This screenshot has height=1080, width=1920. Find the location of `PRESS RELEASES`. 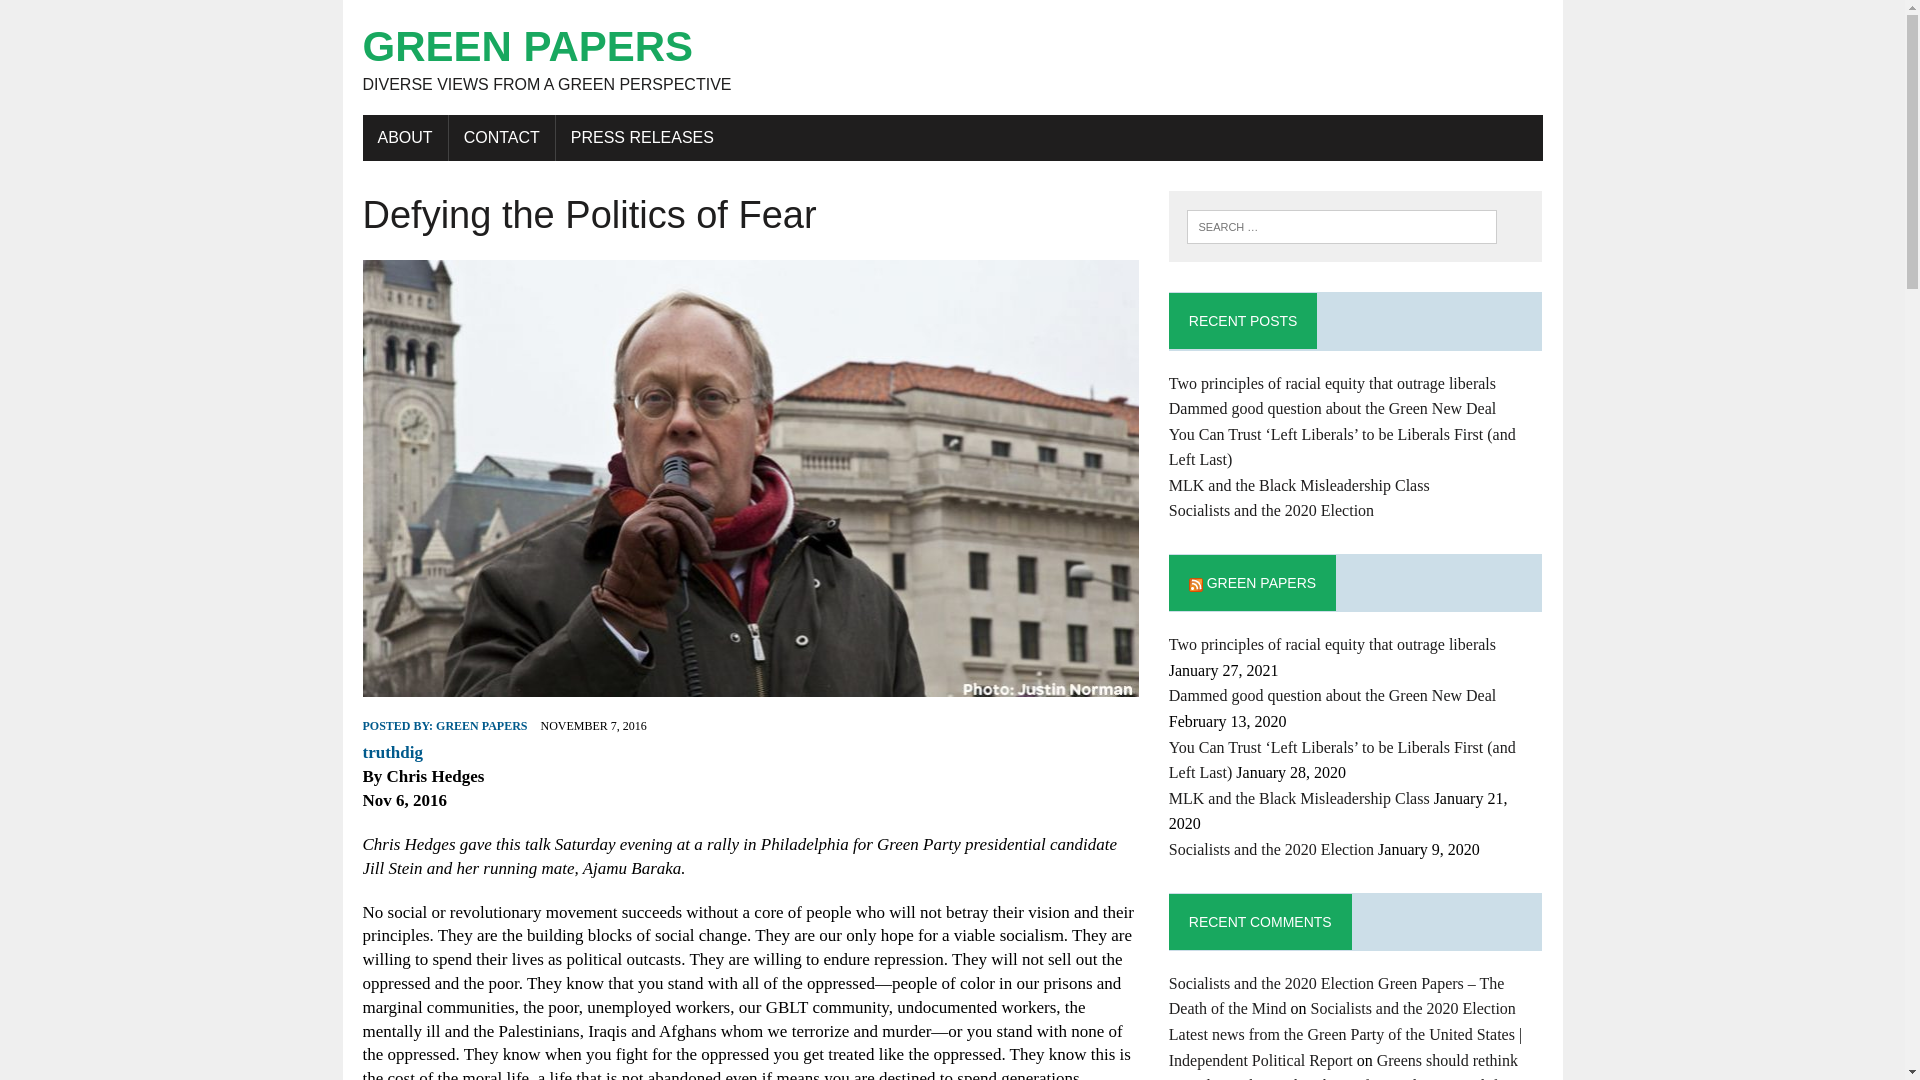

PRESS RELEASES is located at coordinates (642, 137).